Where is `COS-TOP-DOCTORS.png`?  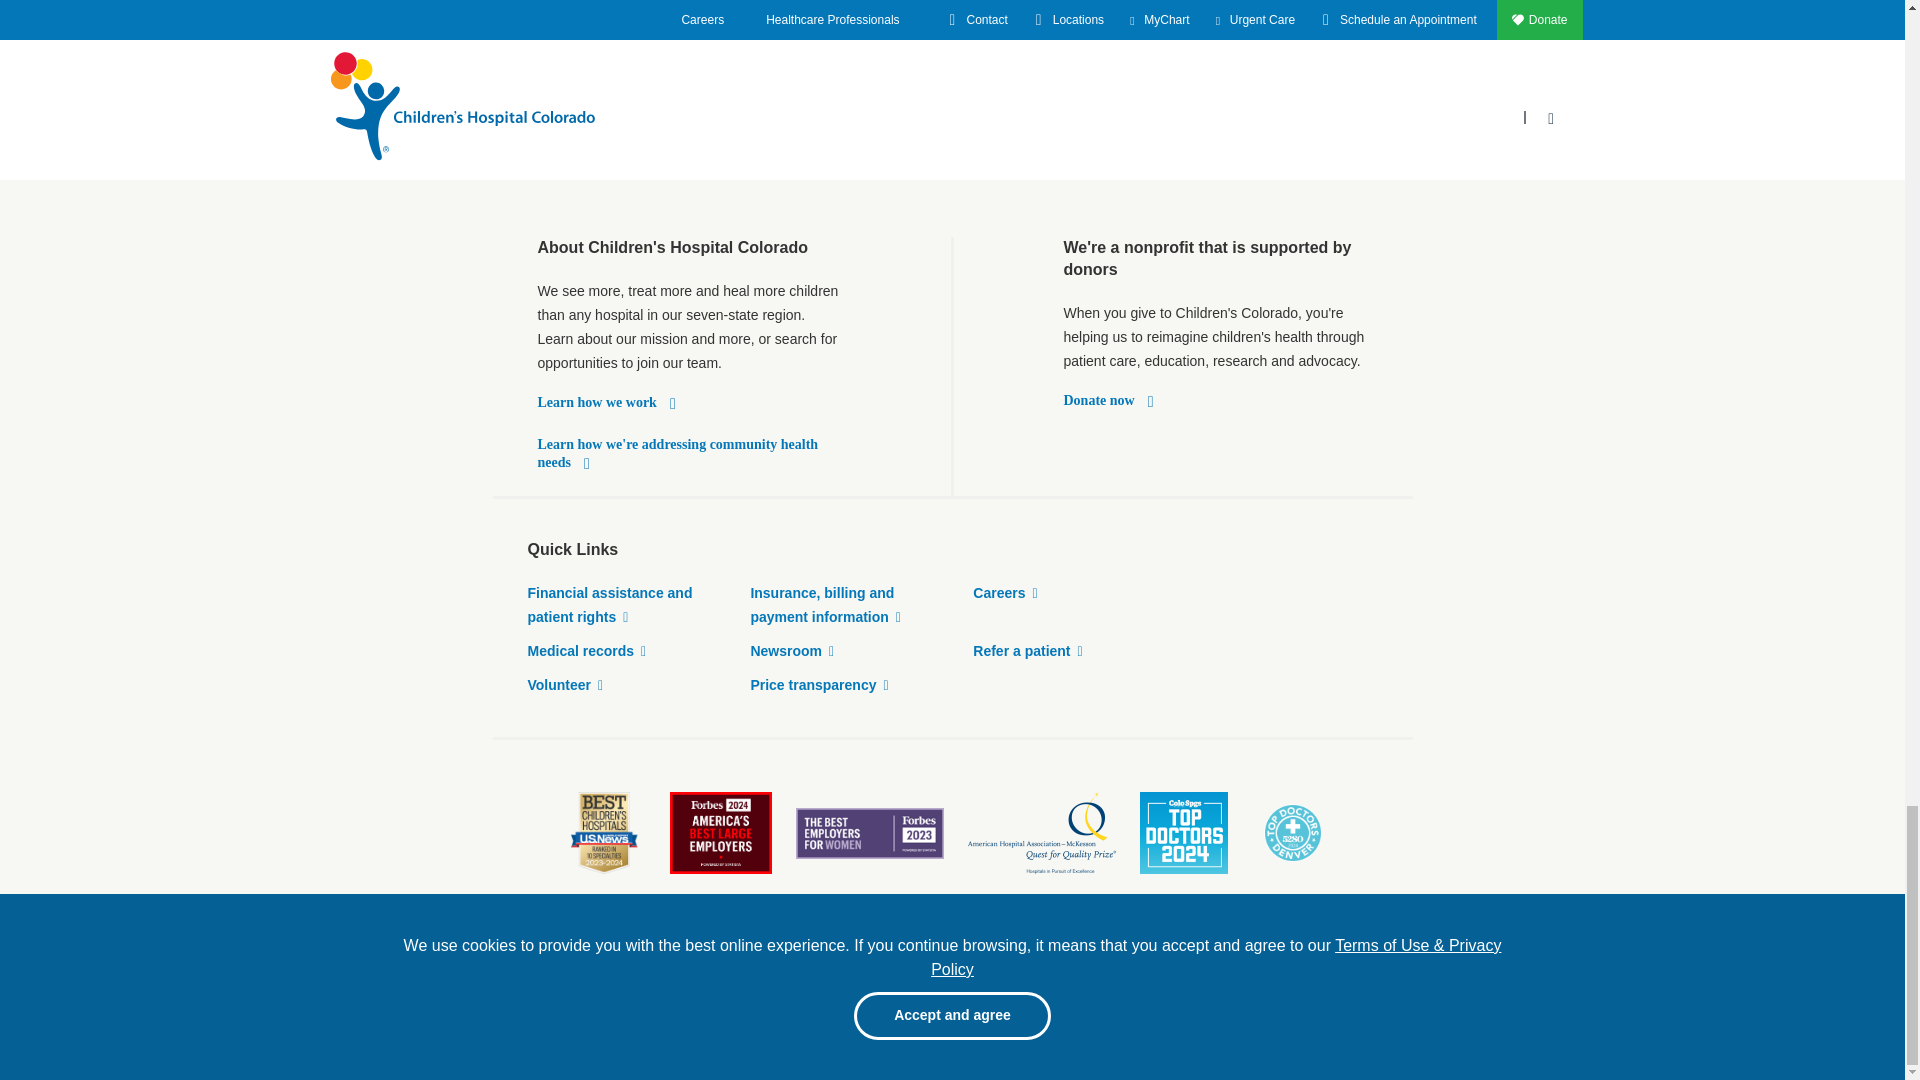 COS-TOP-DOCTORS.png is located at coordinates (1184, 832).